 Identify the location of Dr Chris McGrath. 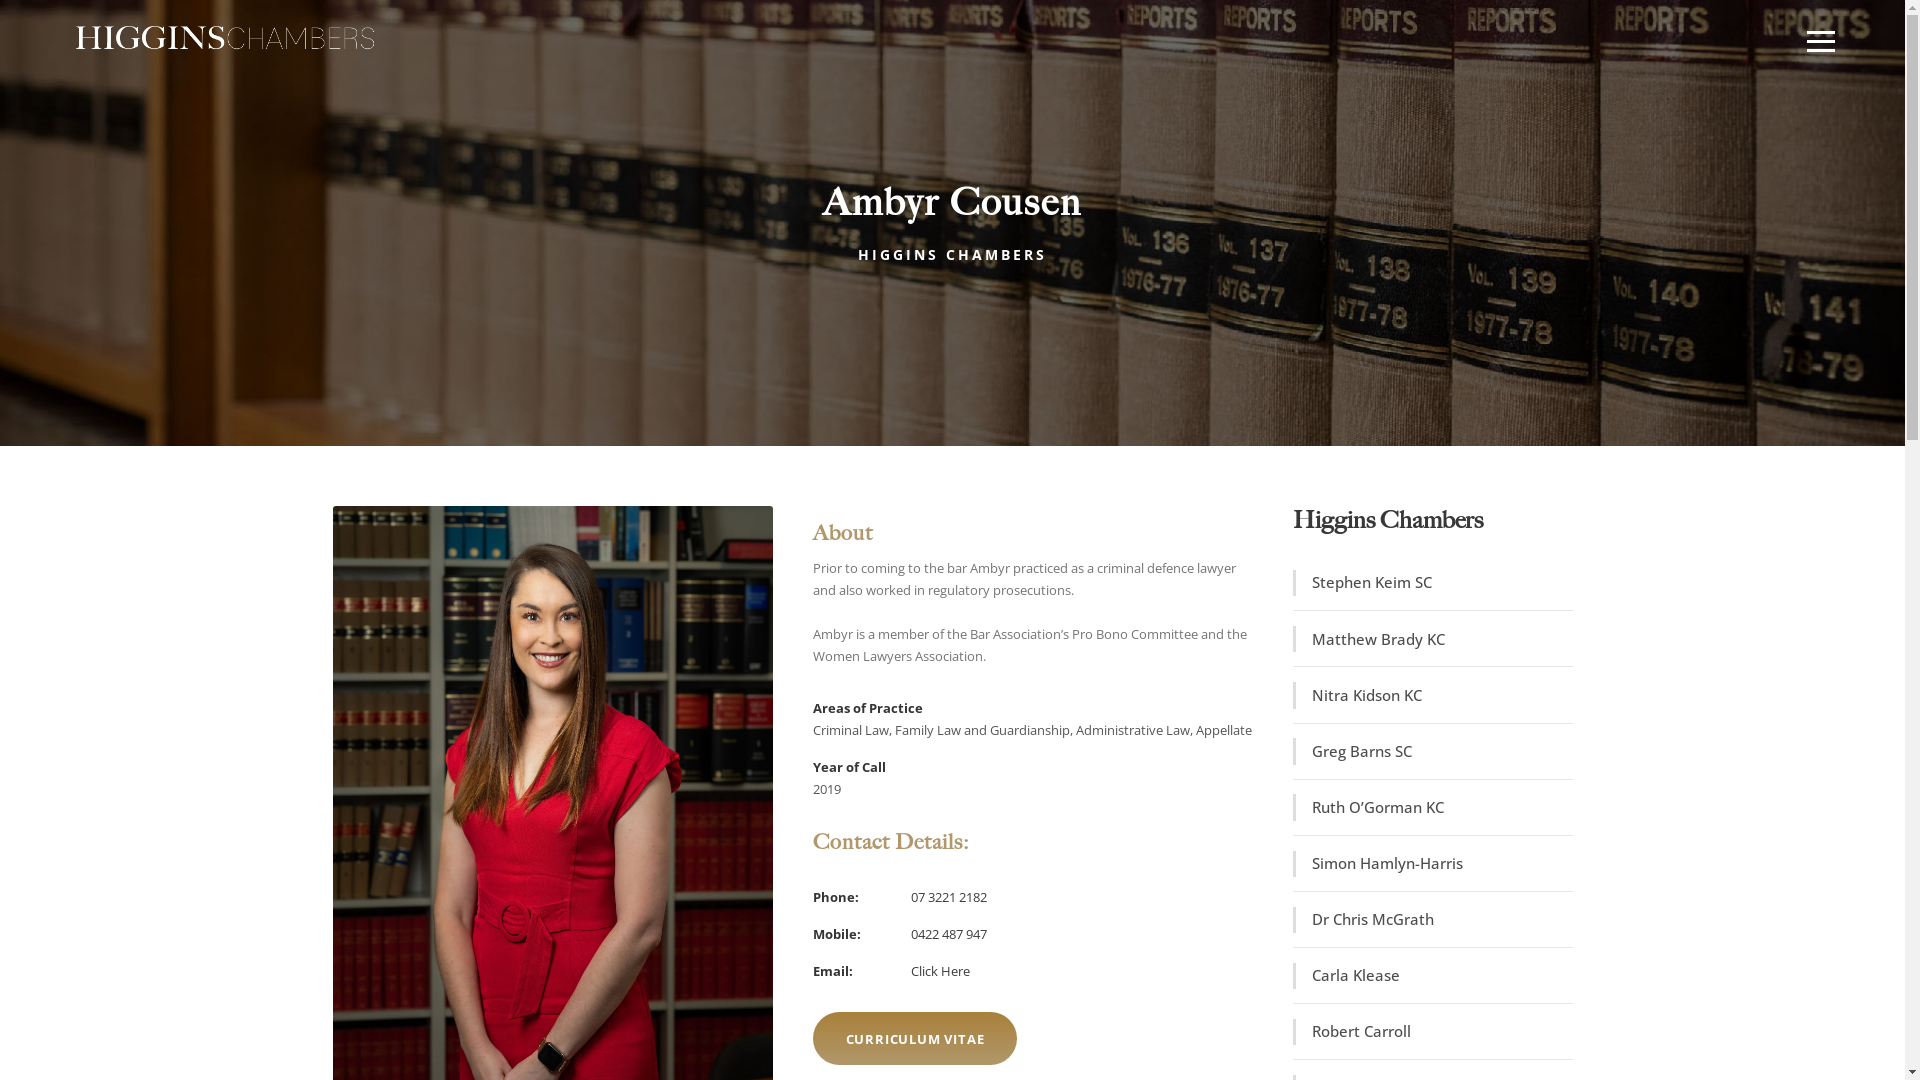
(1365, 920).